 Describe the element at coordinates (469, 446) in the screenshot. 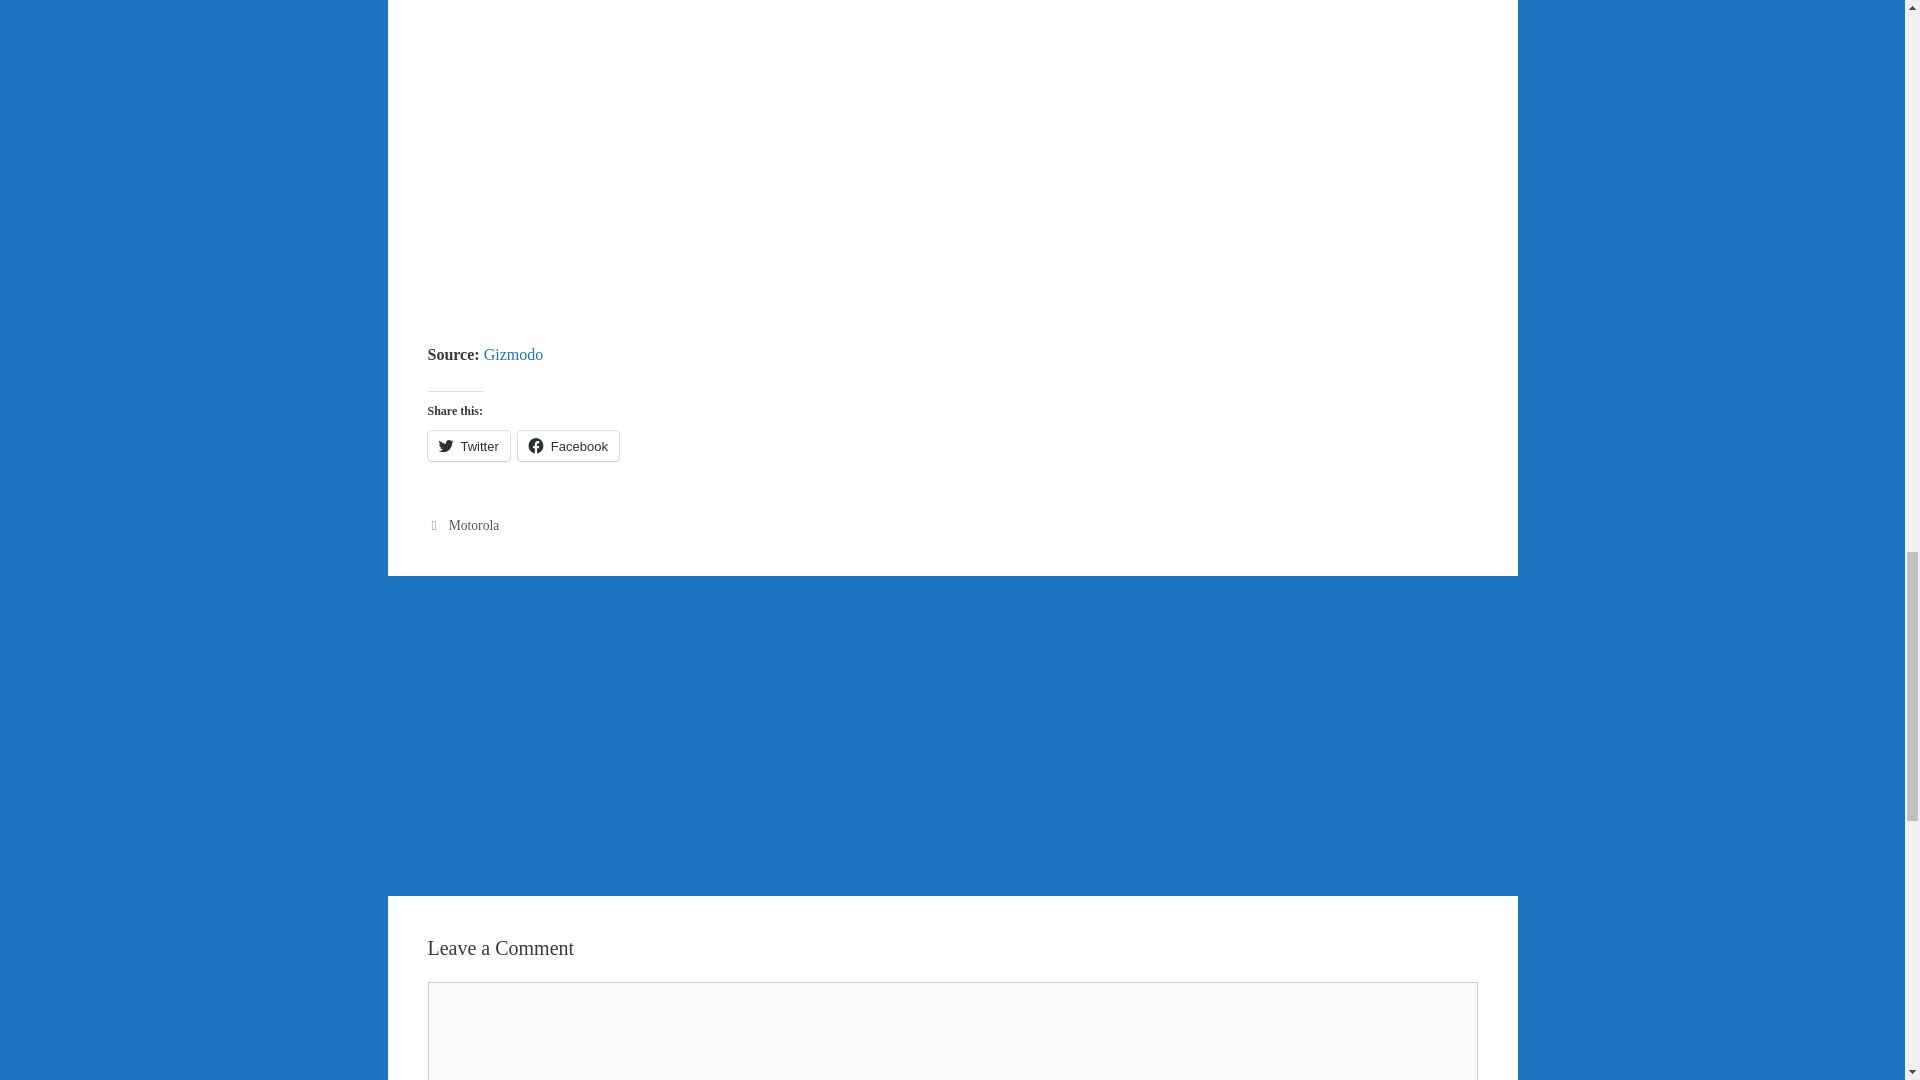

I see `Twitter` at that location.